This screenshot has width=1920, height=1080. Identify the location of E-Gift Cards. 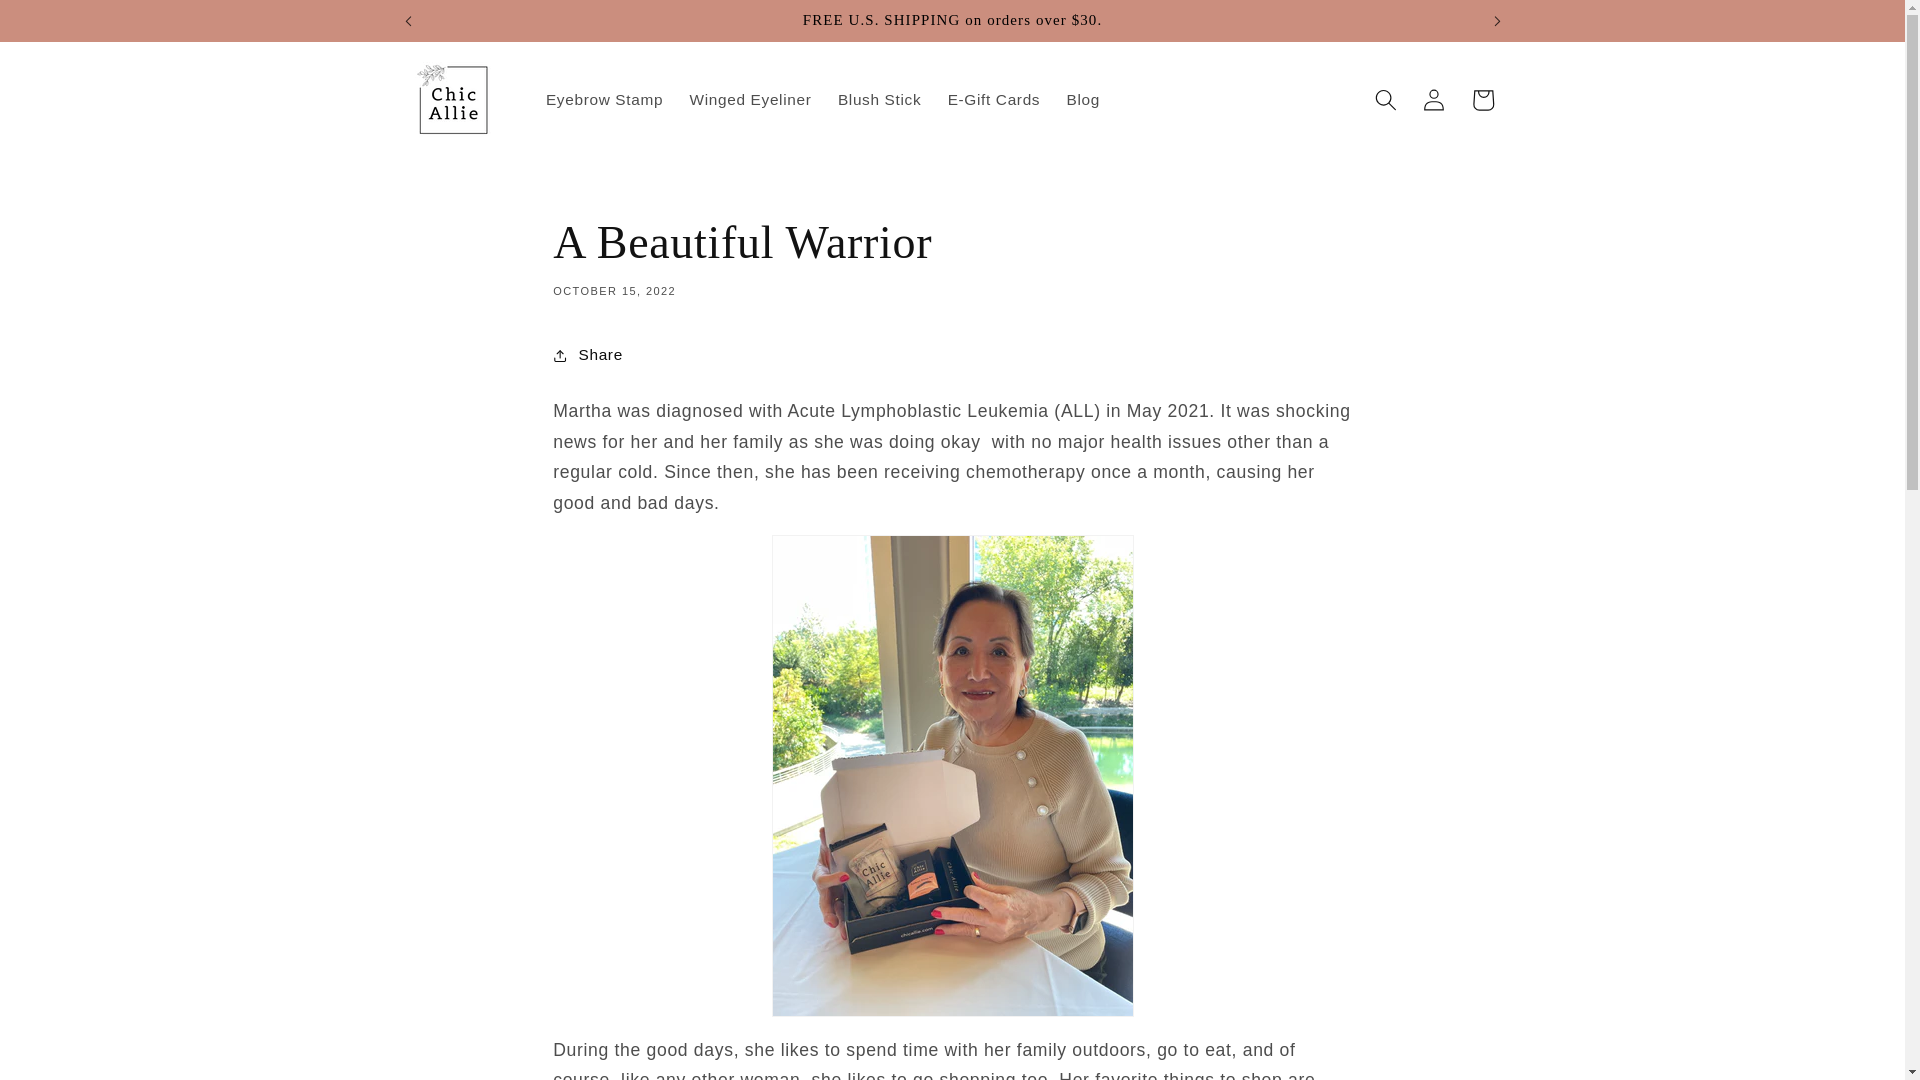
(992, 100).